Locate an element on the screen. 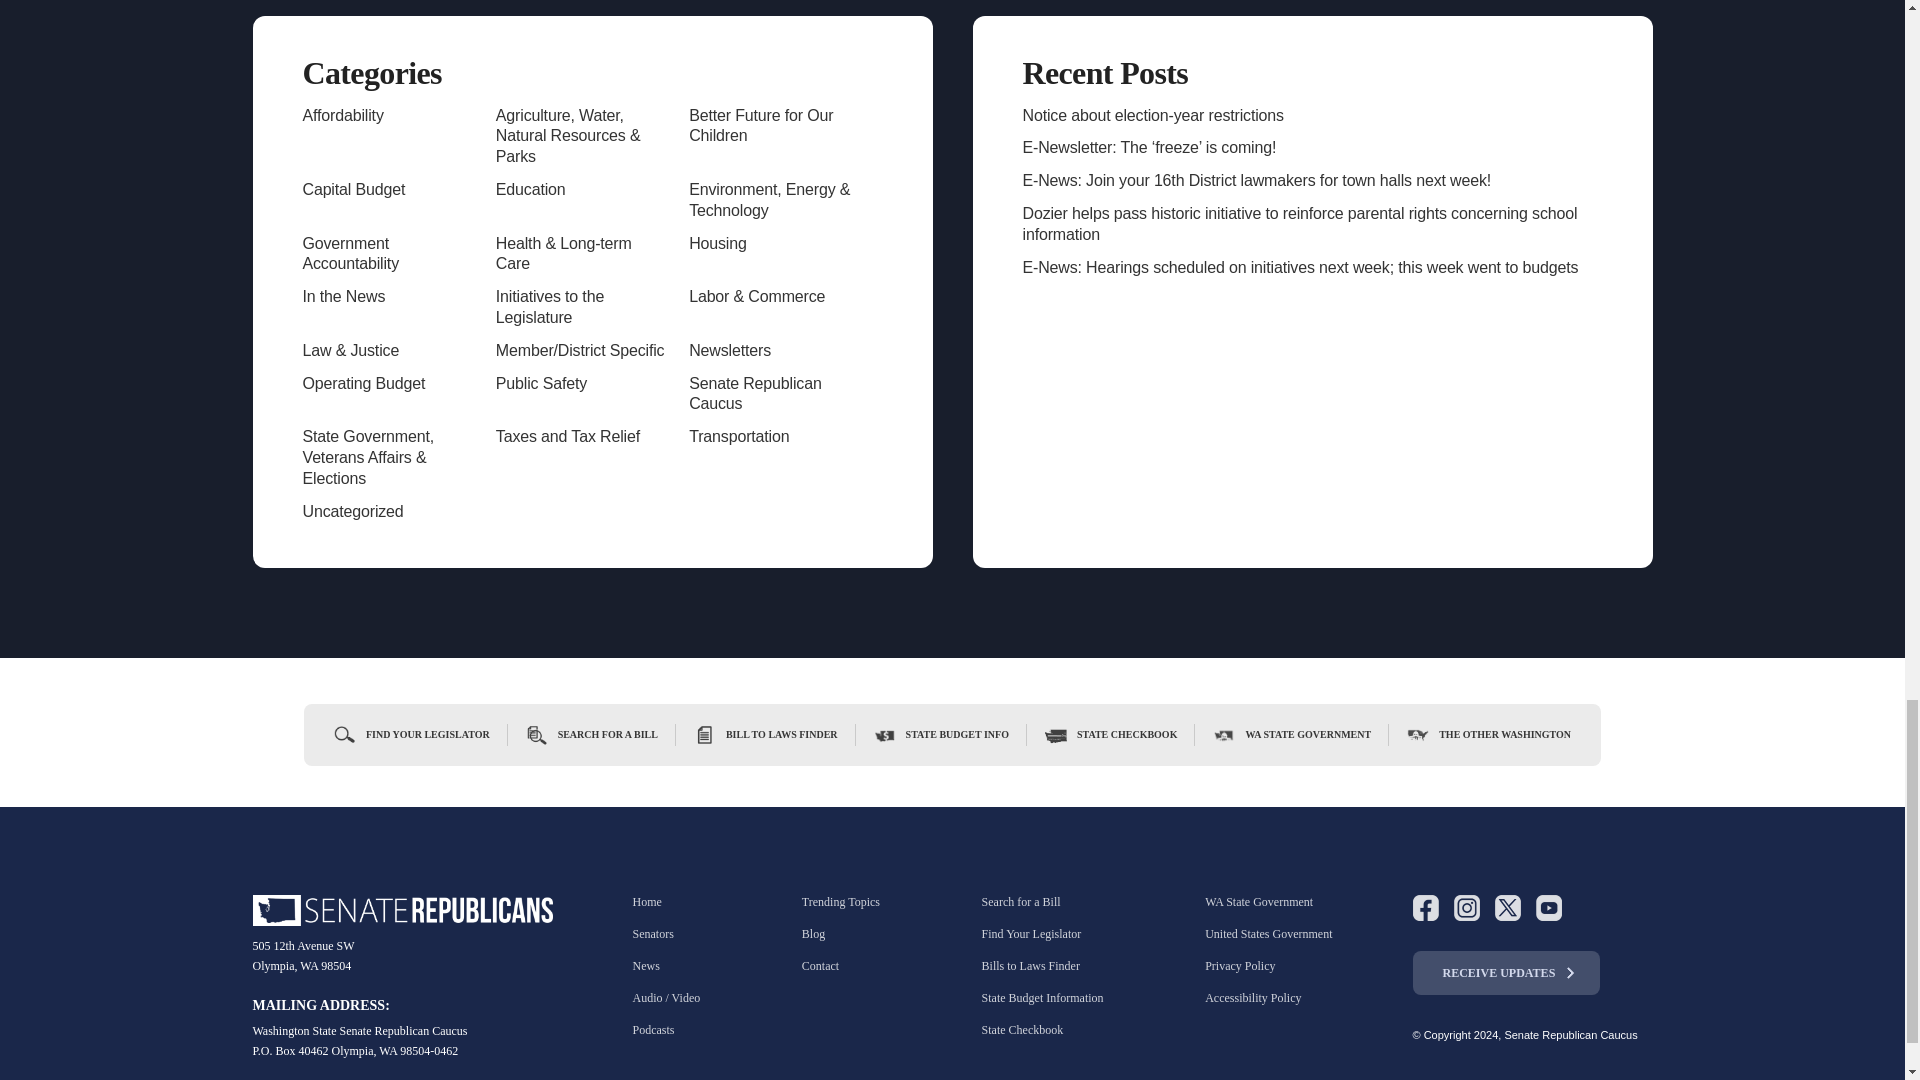 This screenshot has width=1920, height=1080. Senate Republican Caucus is located at coordinates (402, 910).